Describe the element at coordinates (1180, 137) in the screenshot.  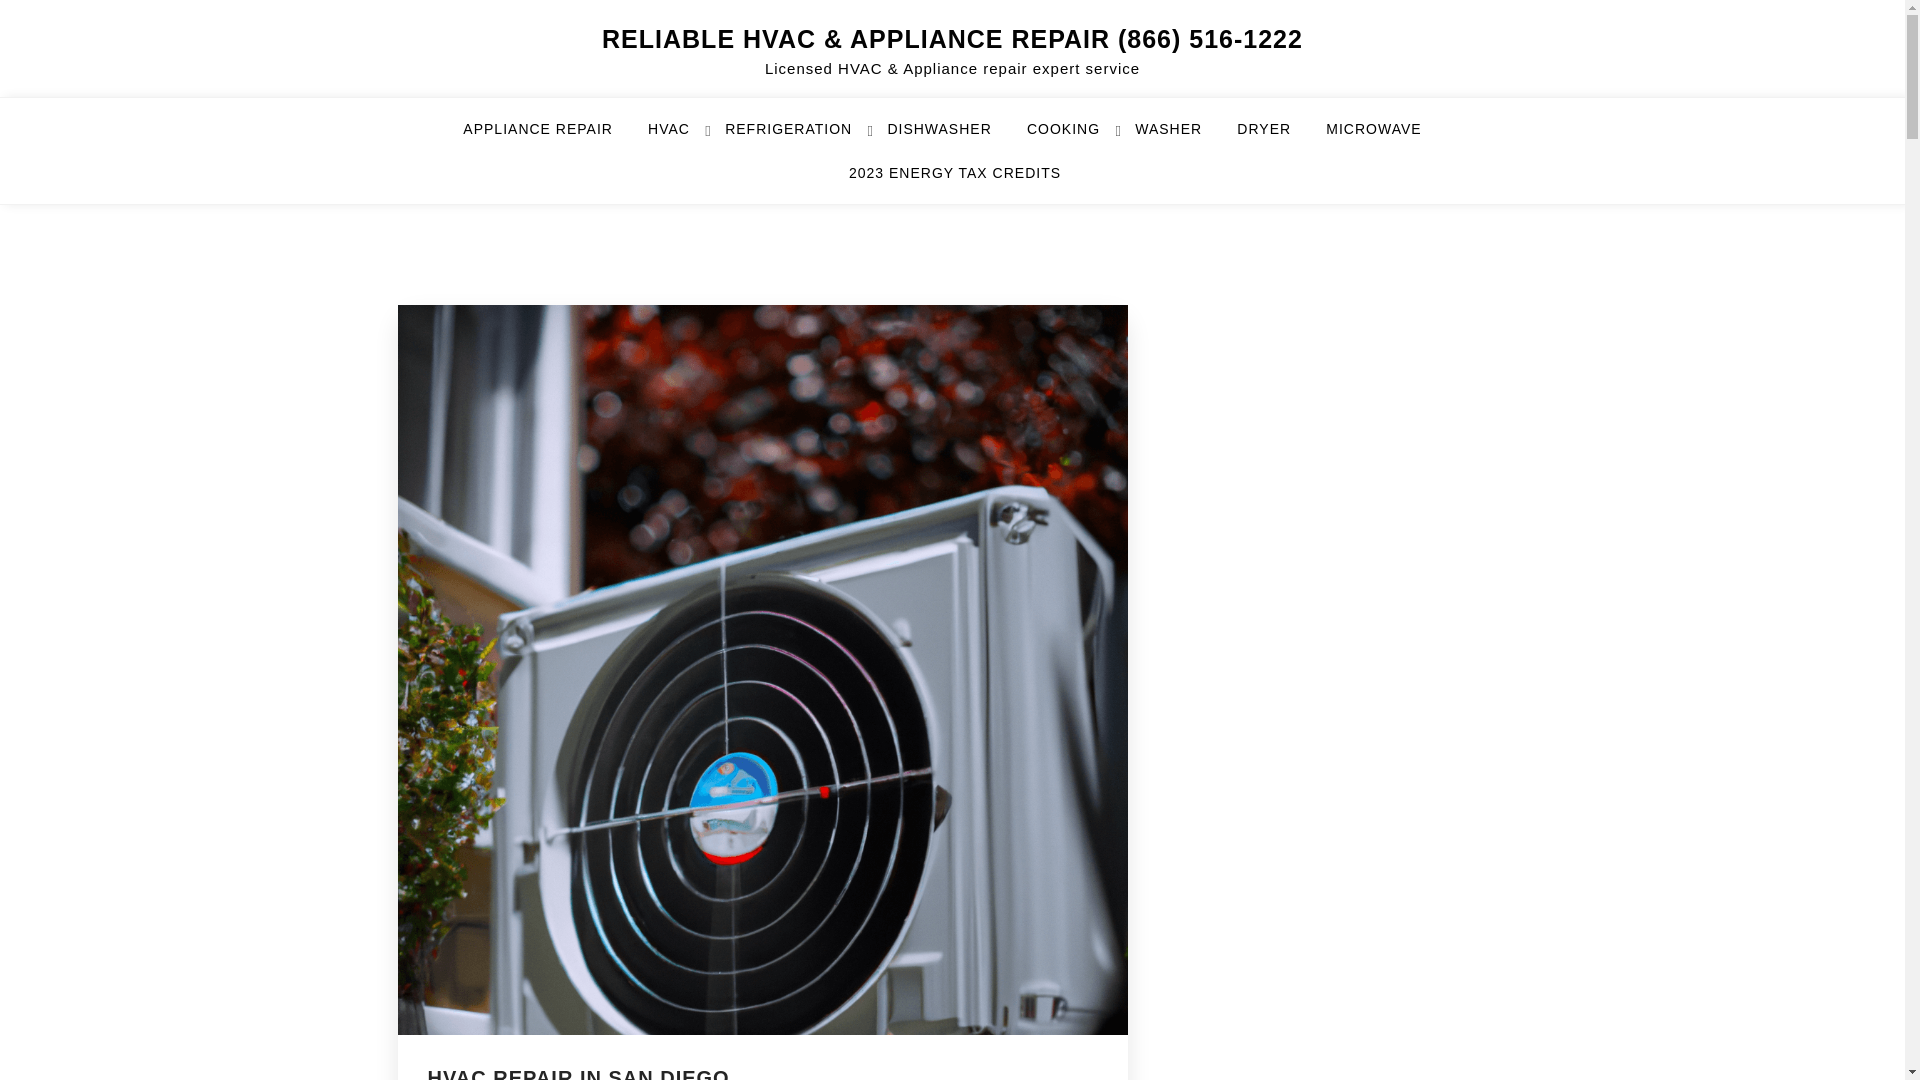
I see `WASHER` at that location.